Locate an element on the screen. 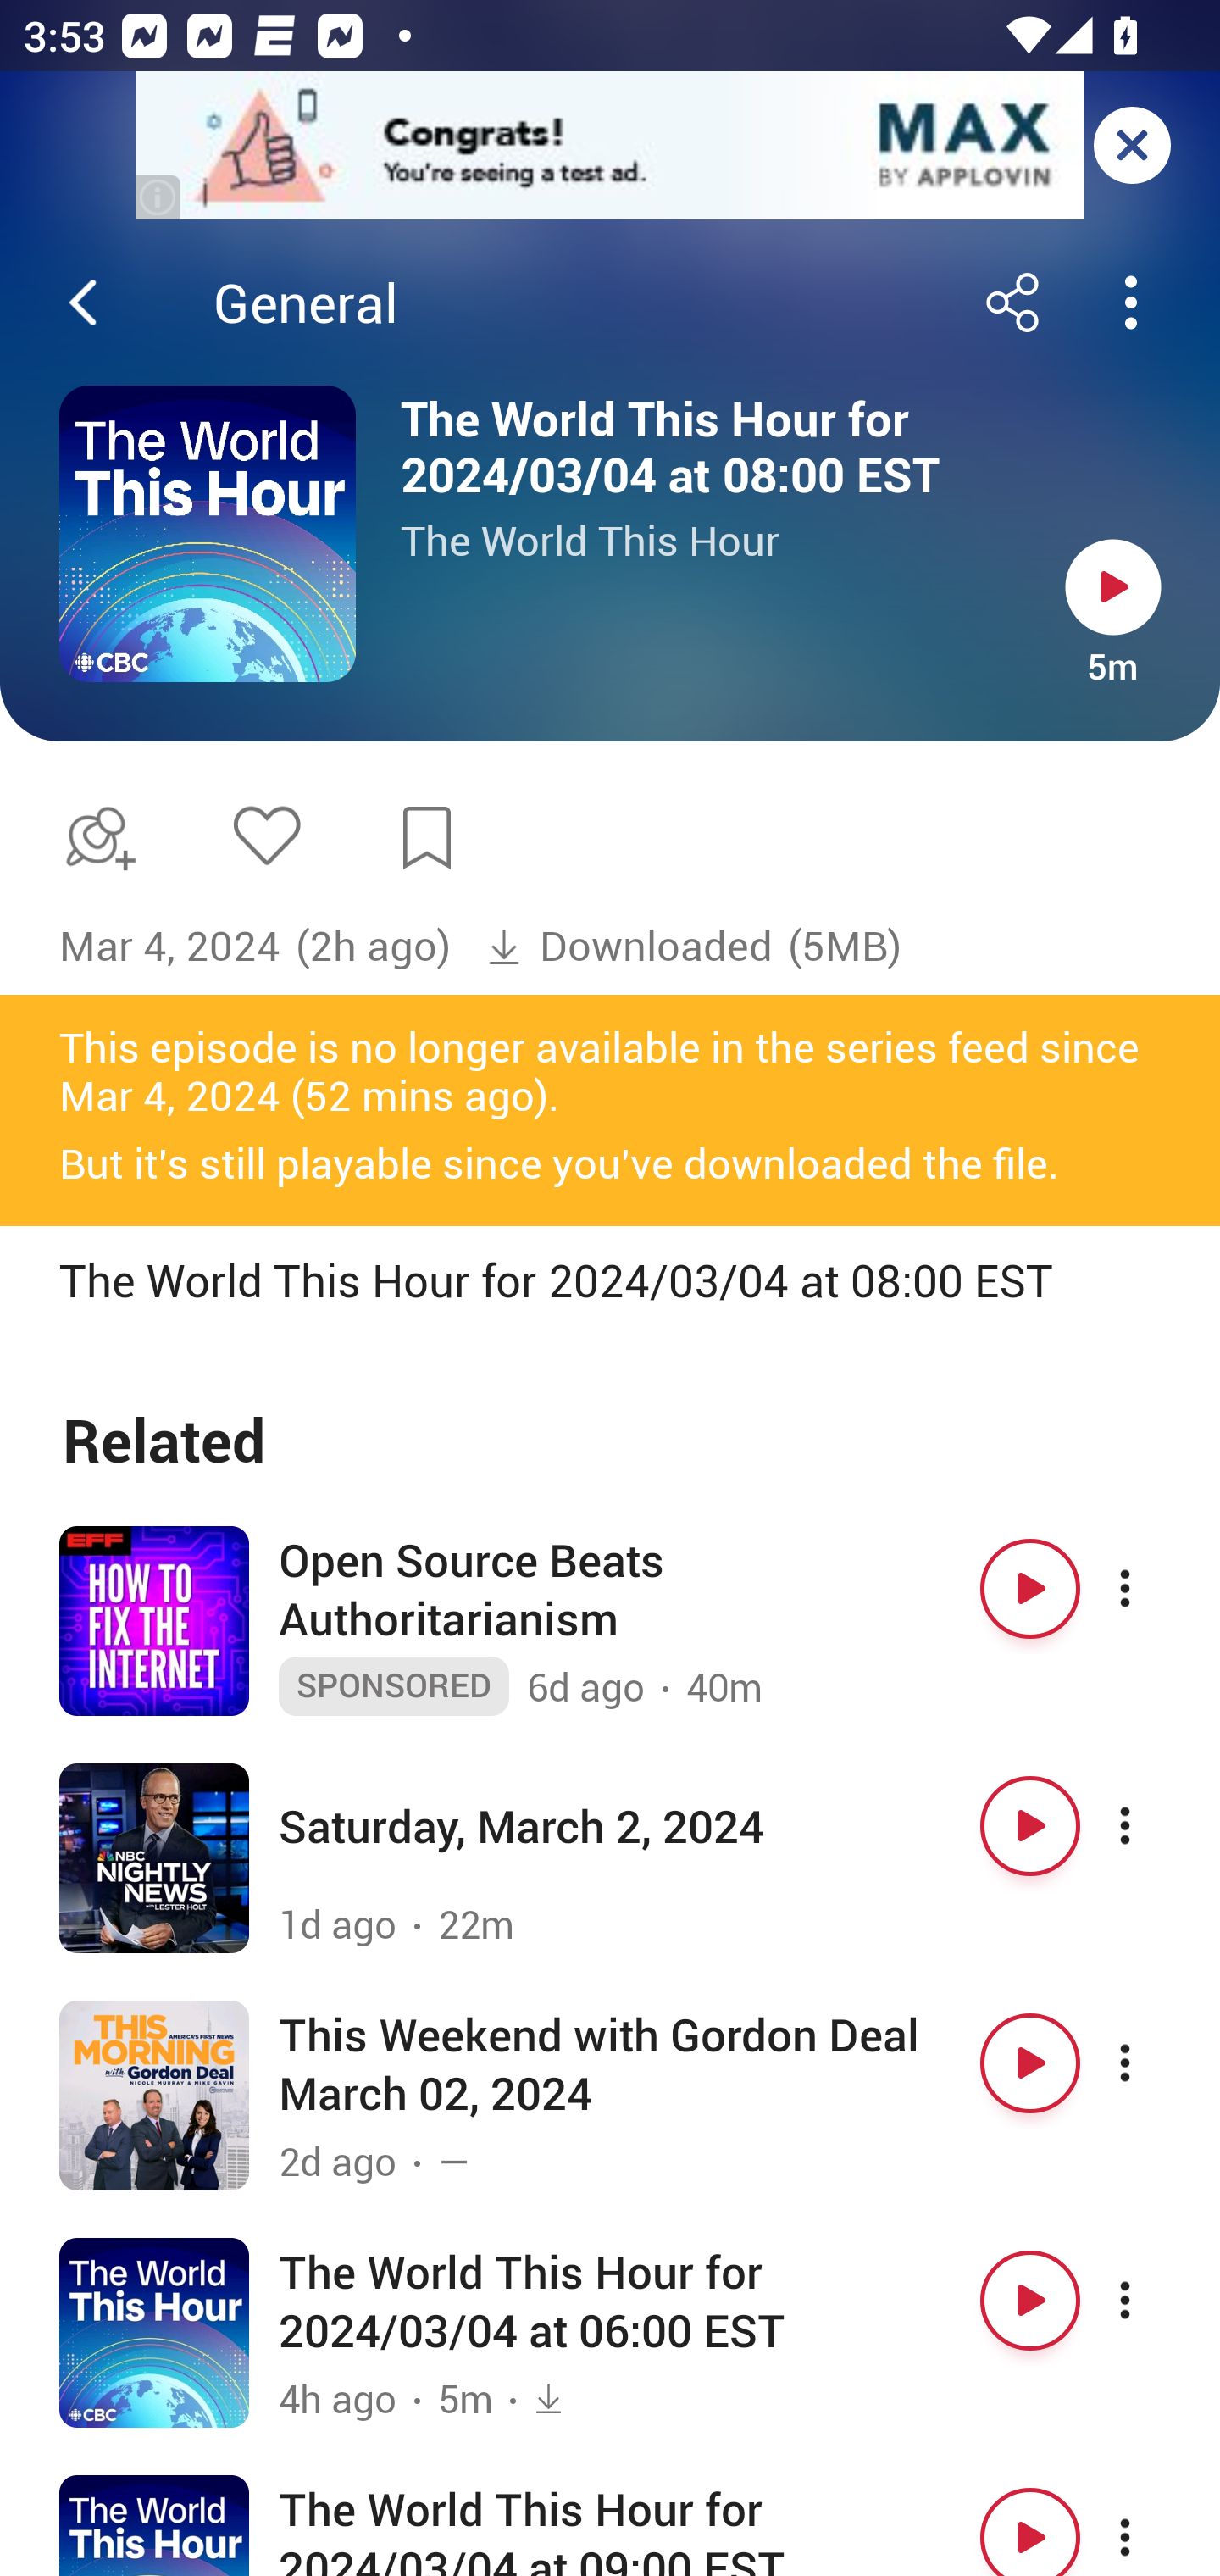 The width and height of the screenshot is (1220, 2576). More options is located at coordinates (1154, 2063).